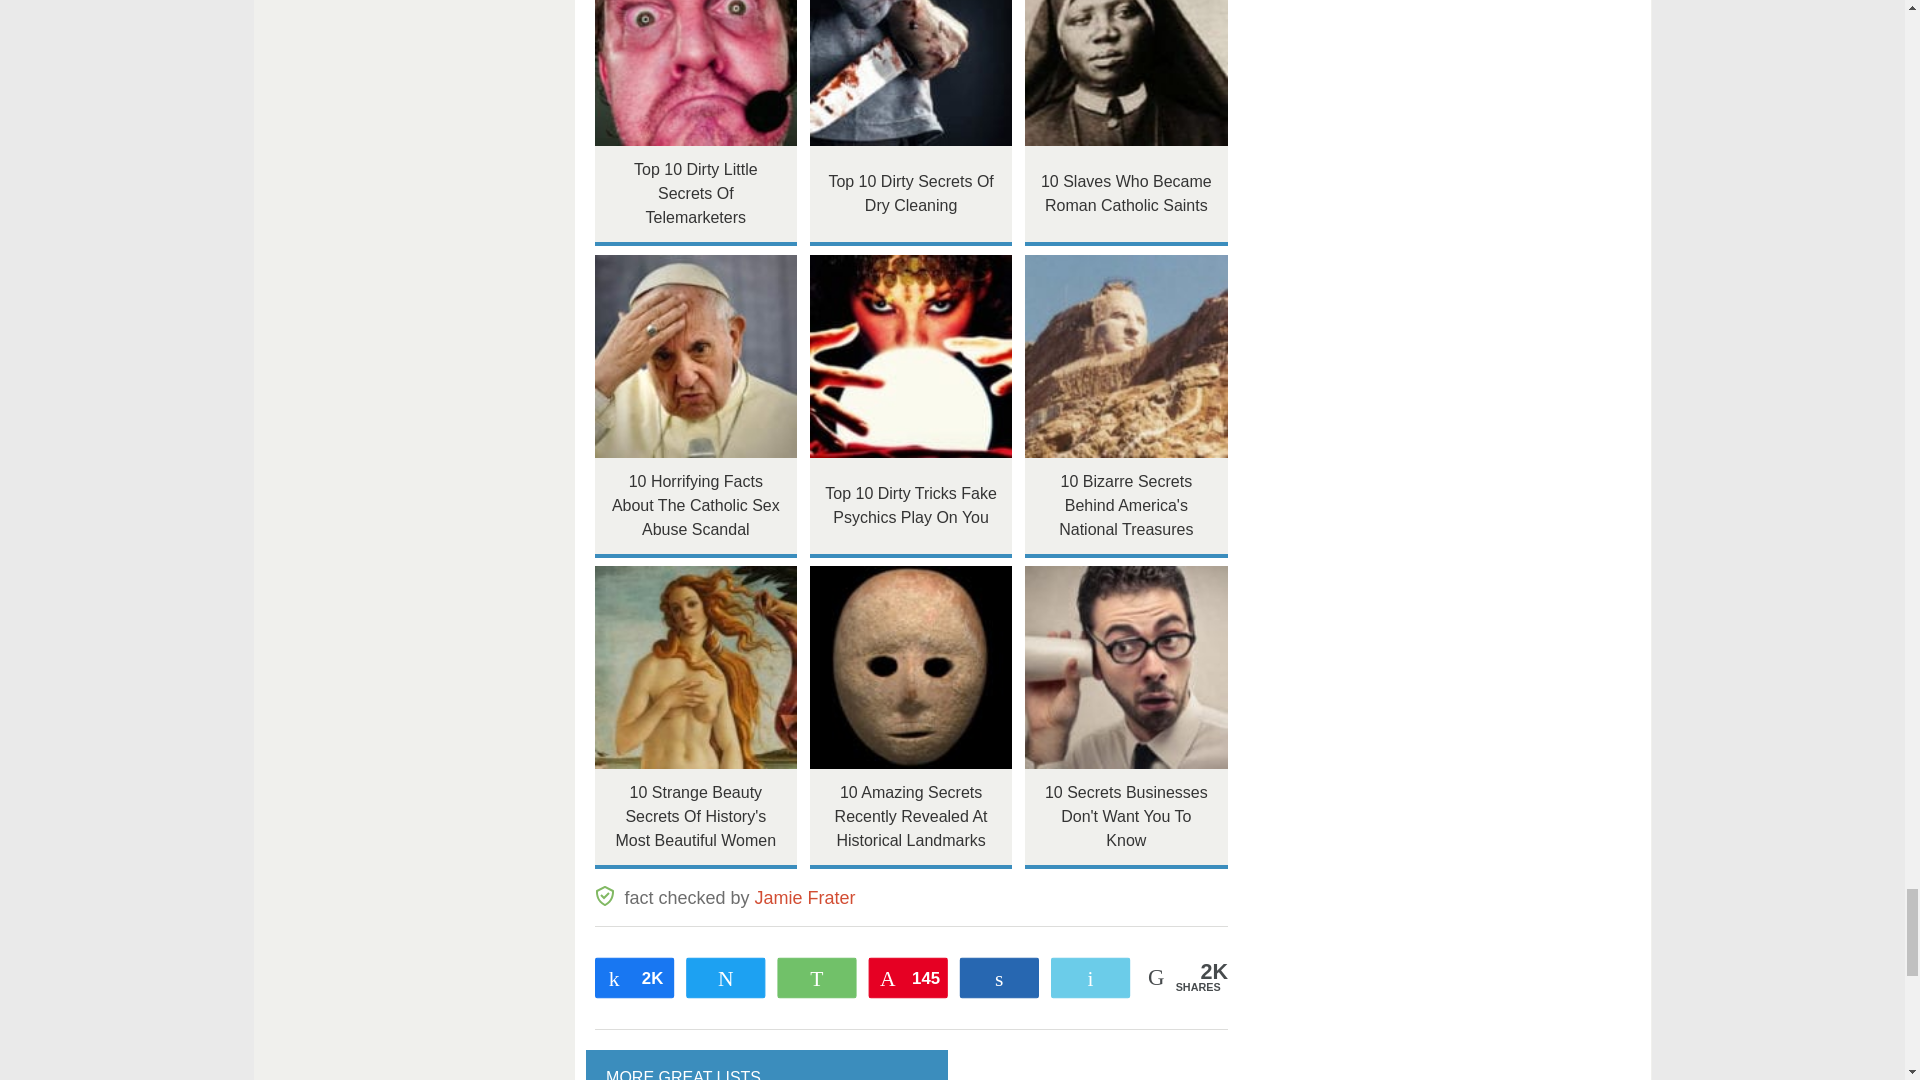 This screenshot has height=1080, width=1920. What do you see at coordinates (1126, 73) in the screenshot?
I see `10 Slaves Who Became Roman Catholic Saints` at bounding box center [1126, 73].